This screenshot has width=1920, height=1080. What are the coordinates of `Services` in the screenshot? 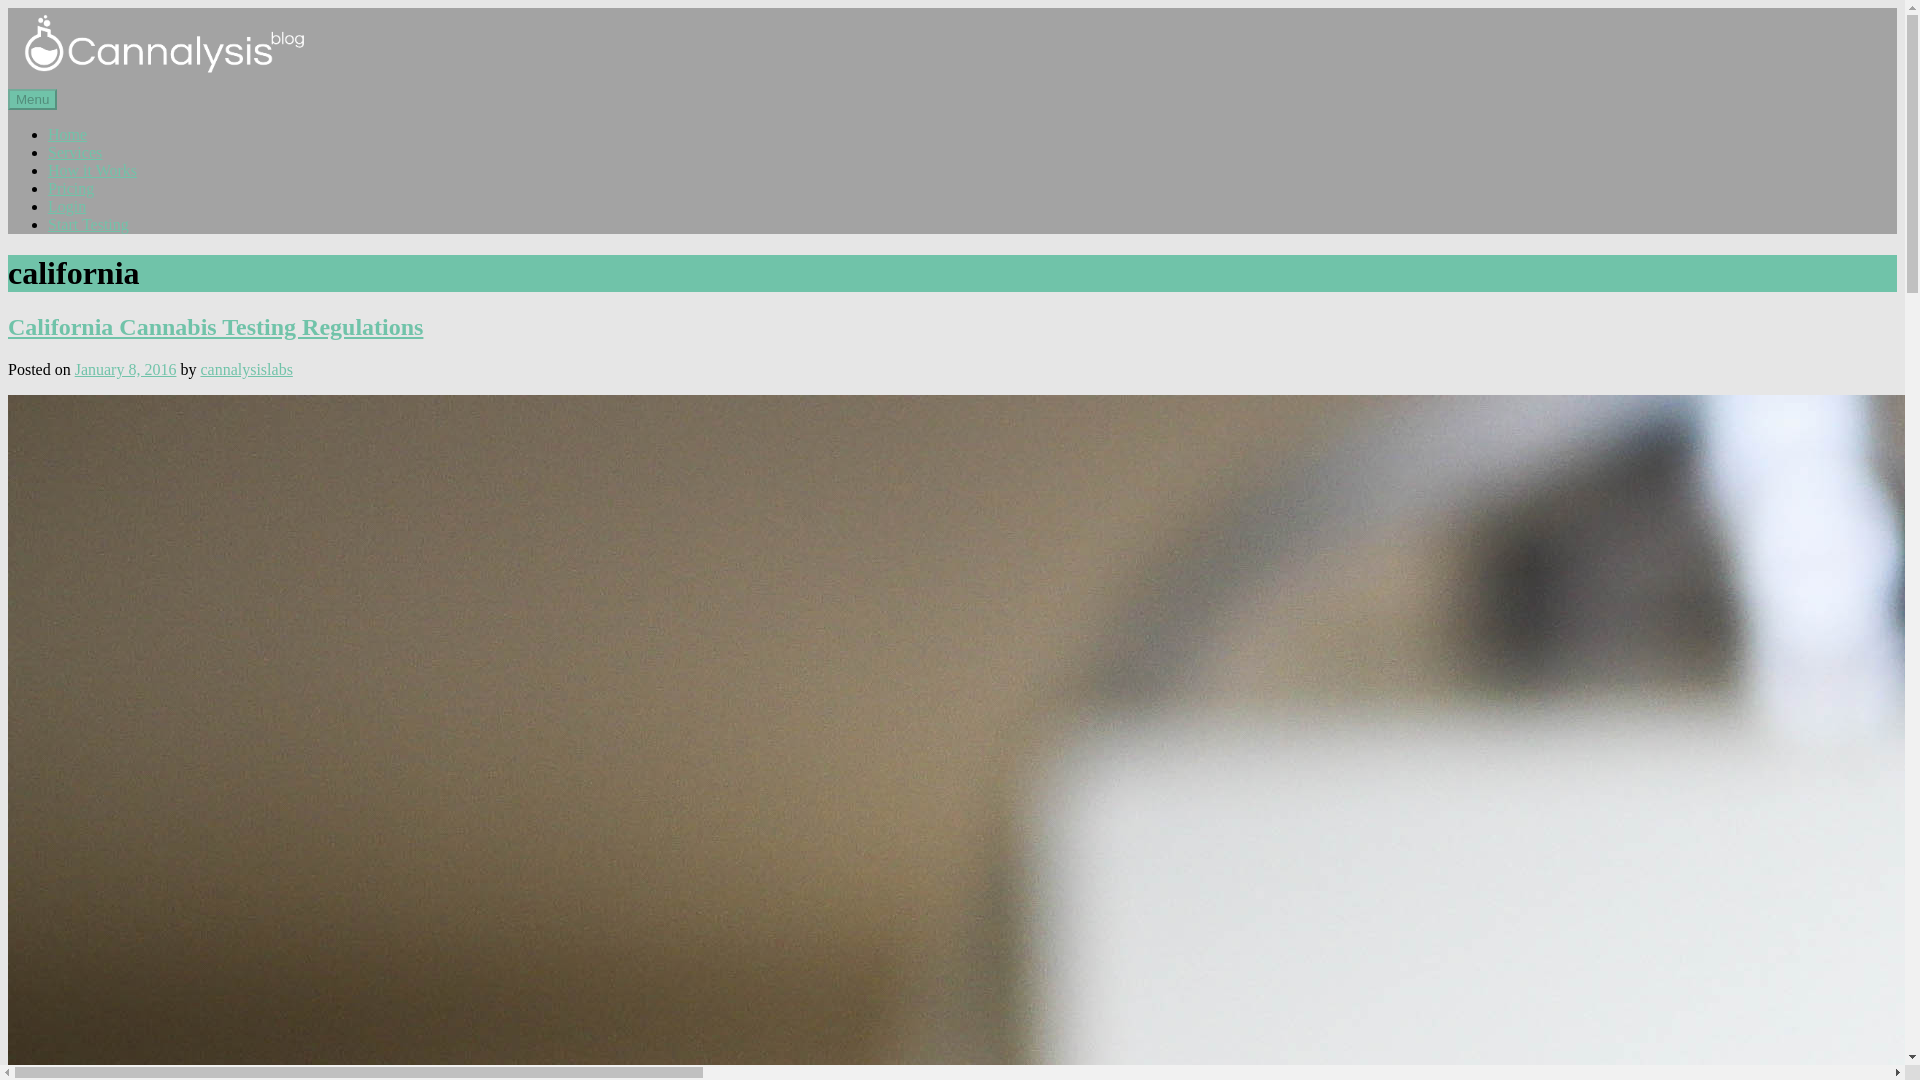 It's located at (74, 152).